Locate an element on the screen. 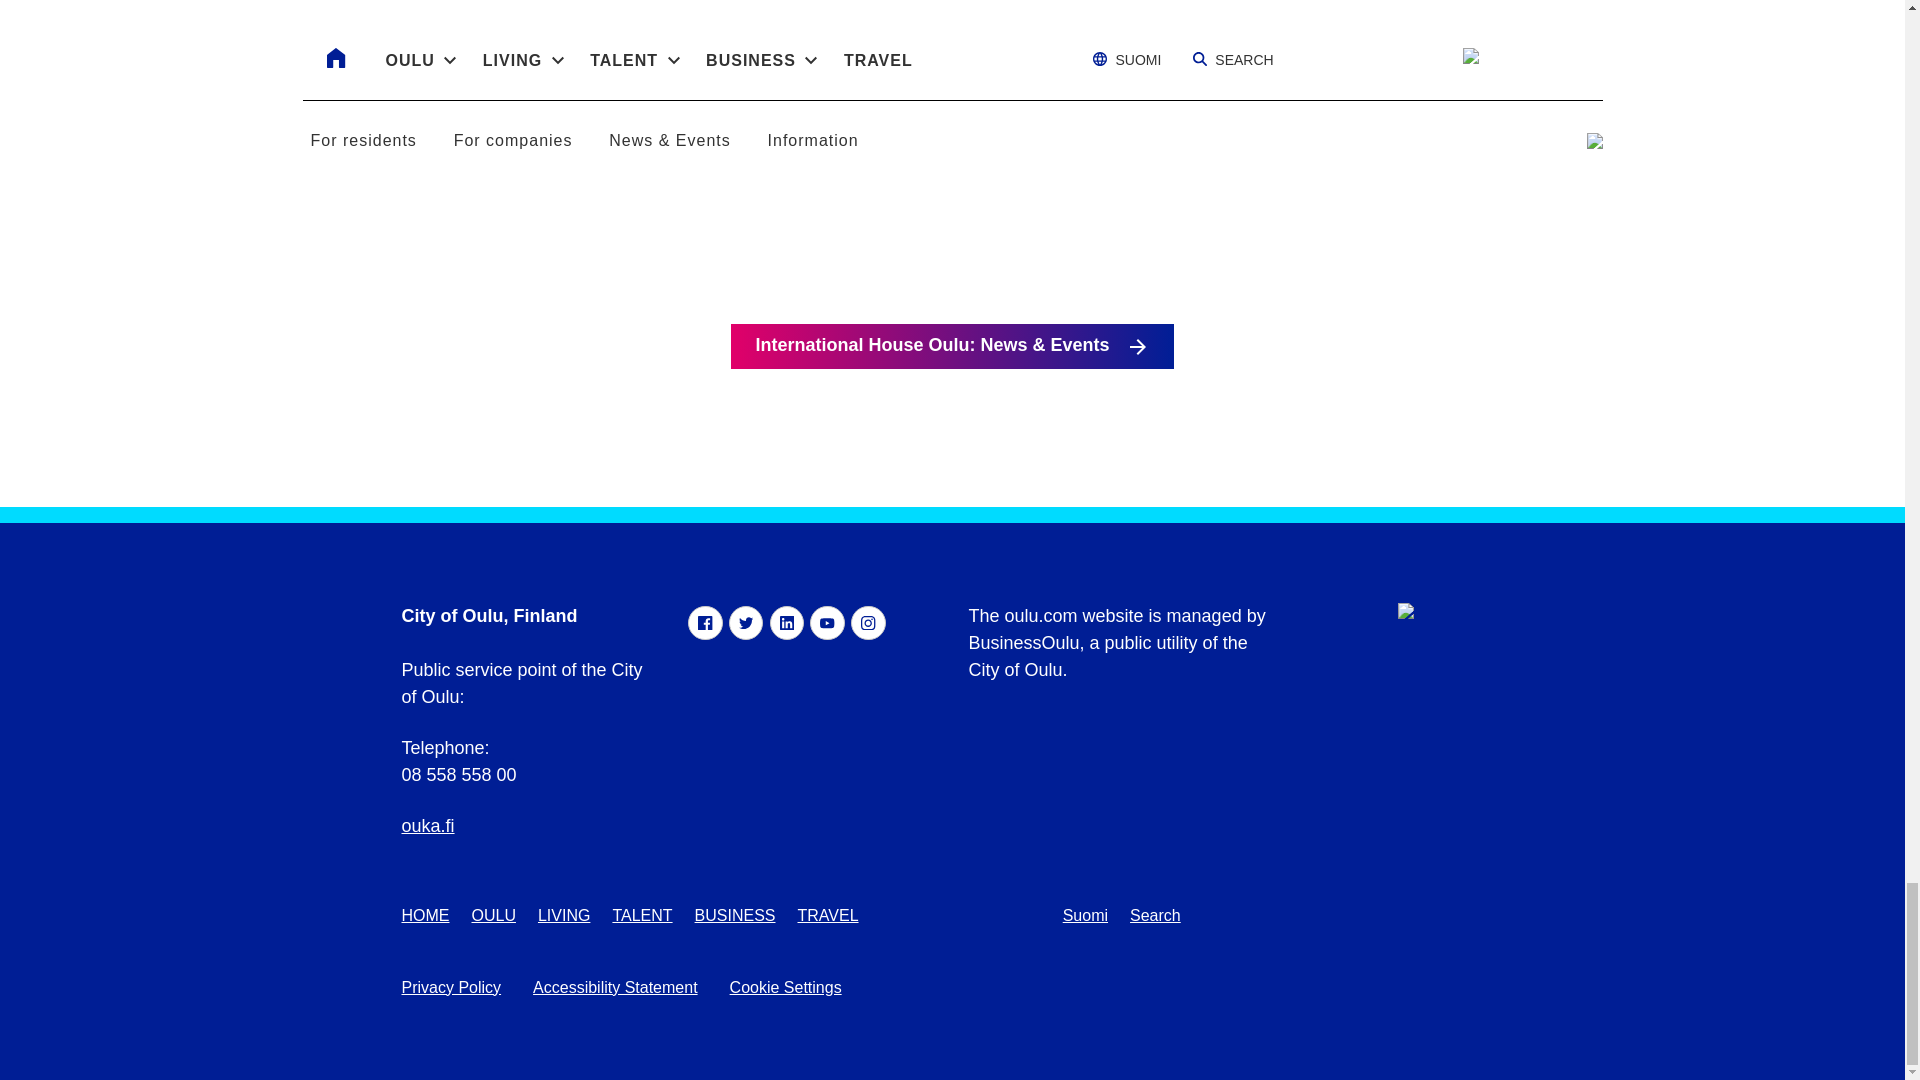 The image size is (1920, 1080). Instagram is located at coordinates (868, 622).